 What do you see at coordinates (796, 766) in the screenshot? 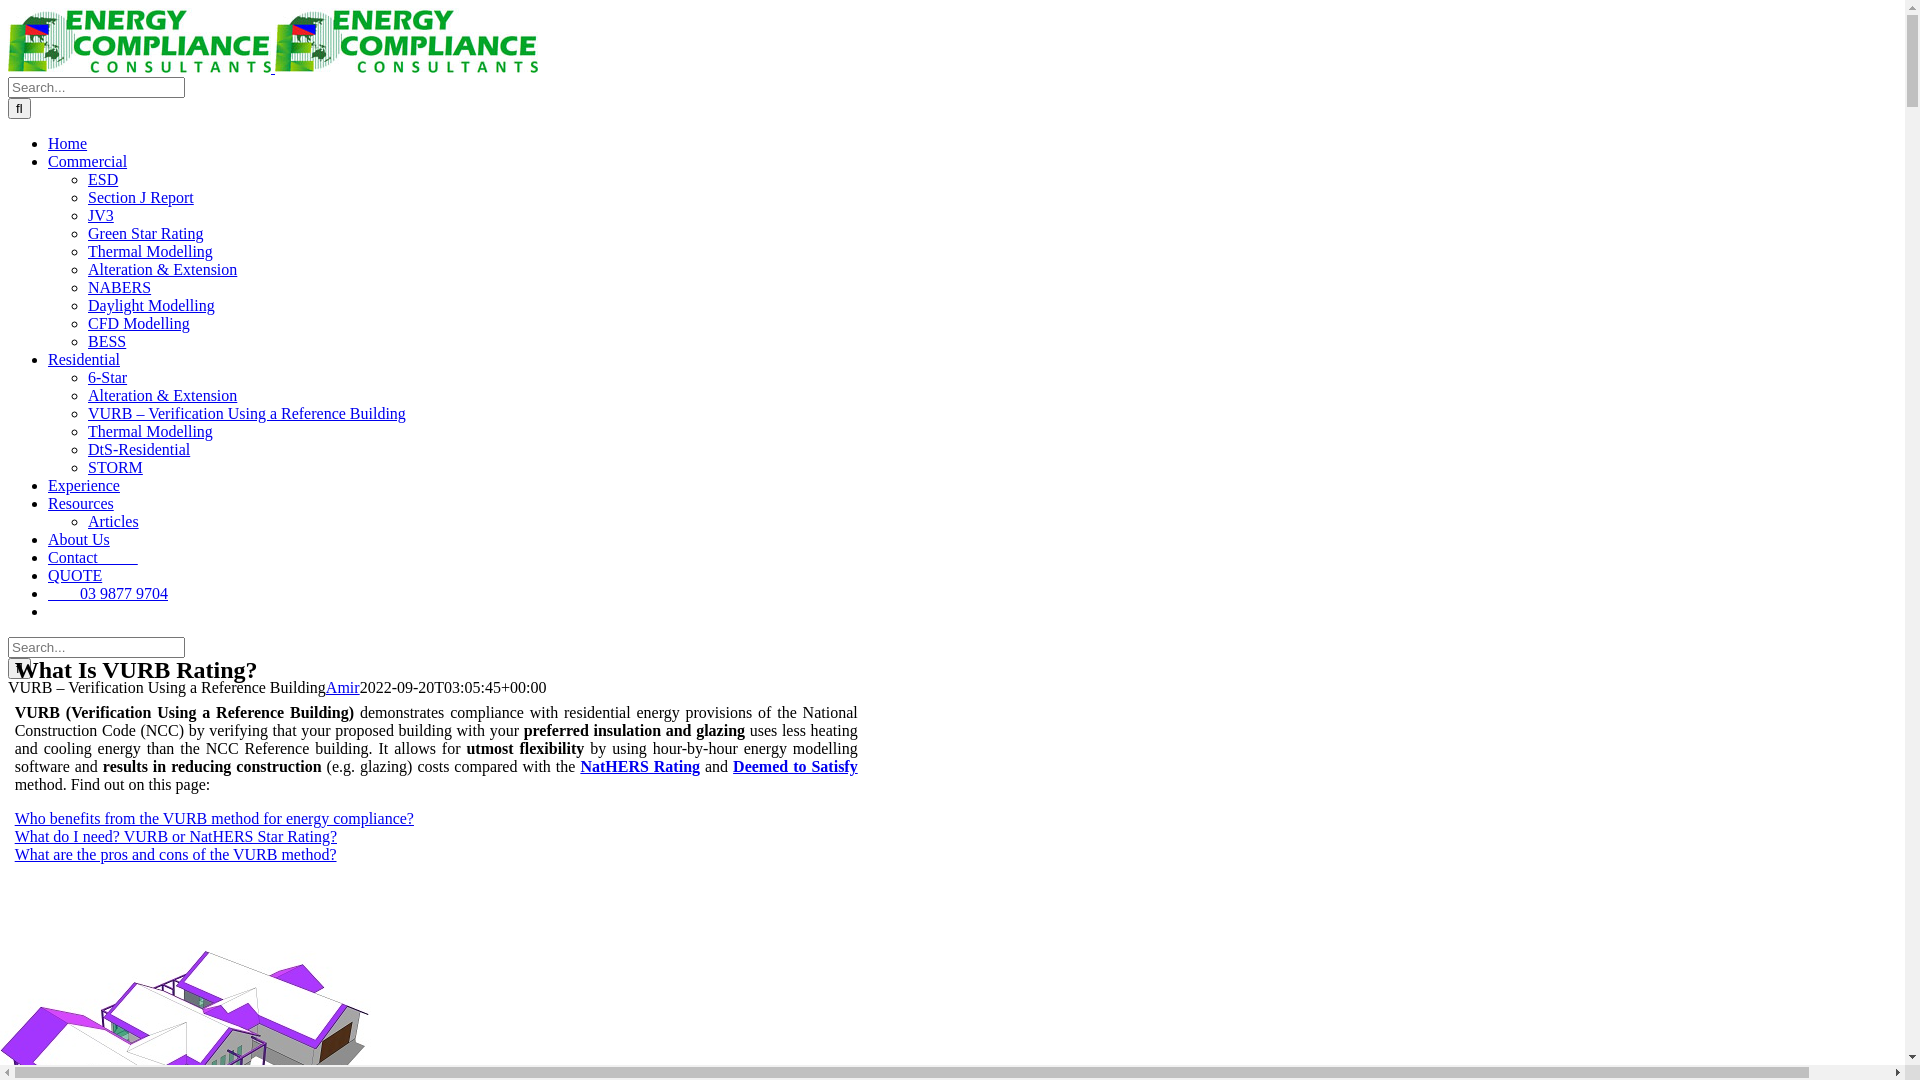
I see `Deemed to Satisfy` at bounding box center [796, 766].